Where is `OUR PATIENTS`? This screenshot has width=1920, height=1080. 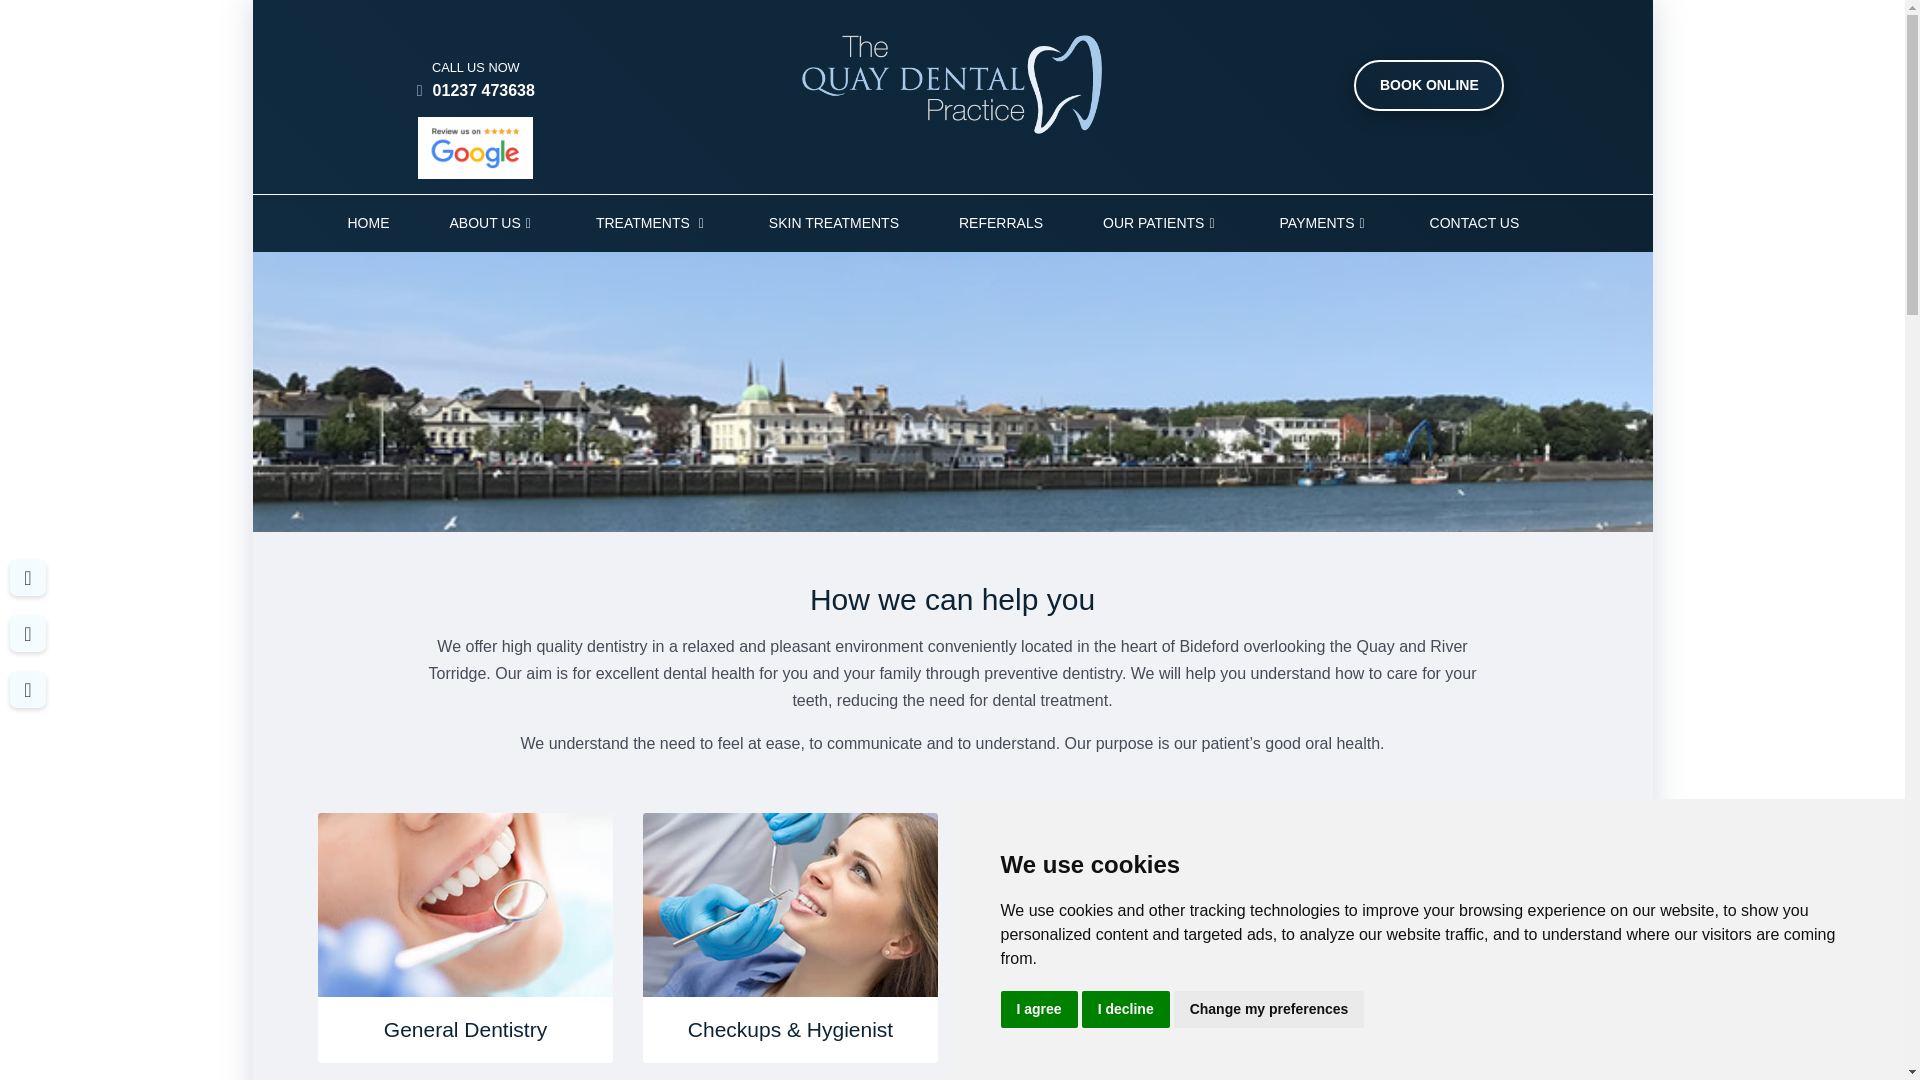
OUR PATIENTS is located at coordinates (1161, 223).